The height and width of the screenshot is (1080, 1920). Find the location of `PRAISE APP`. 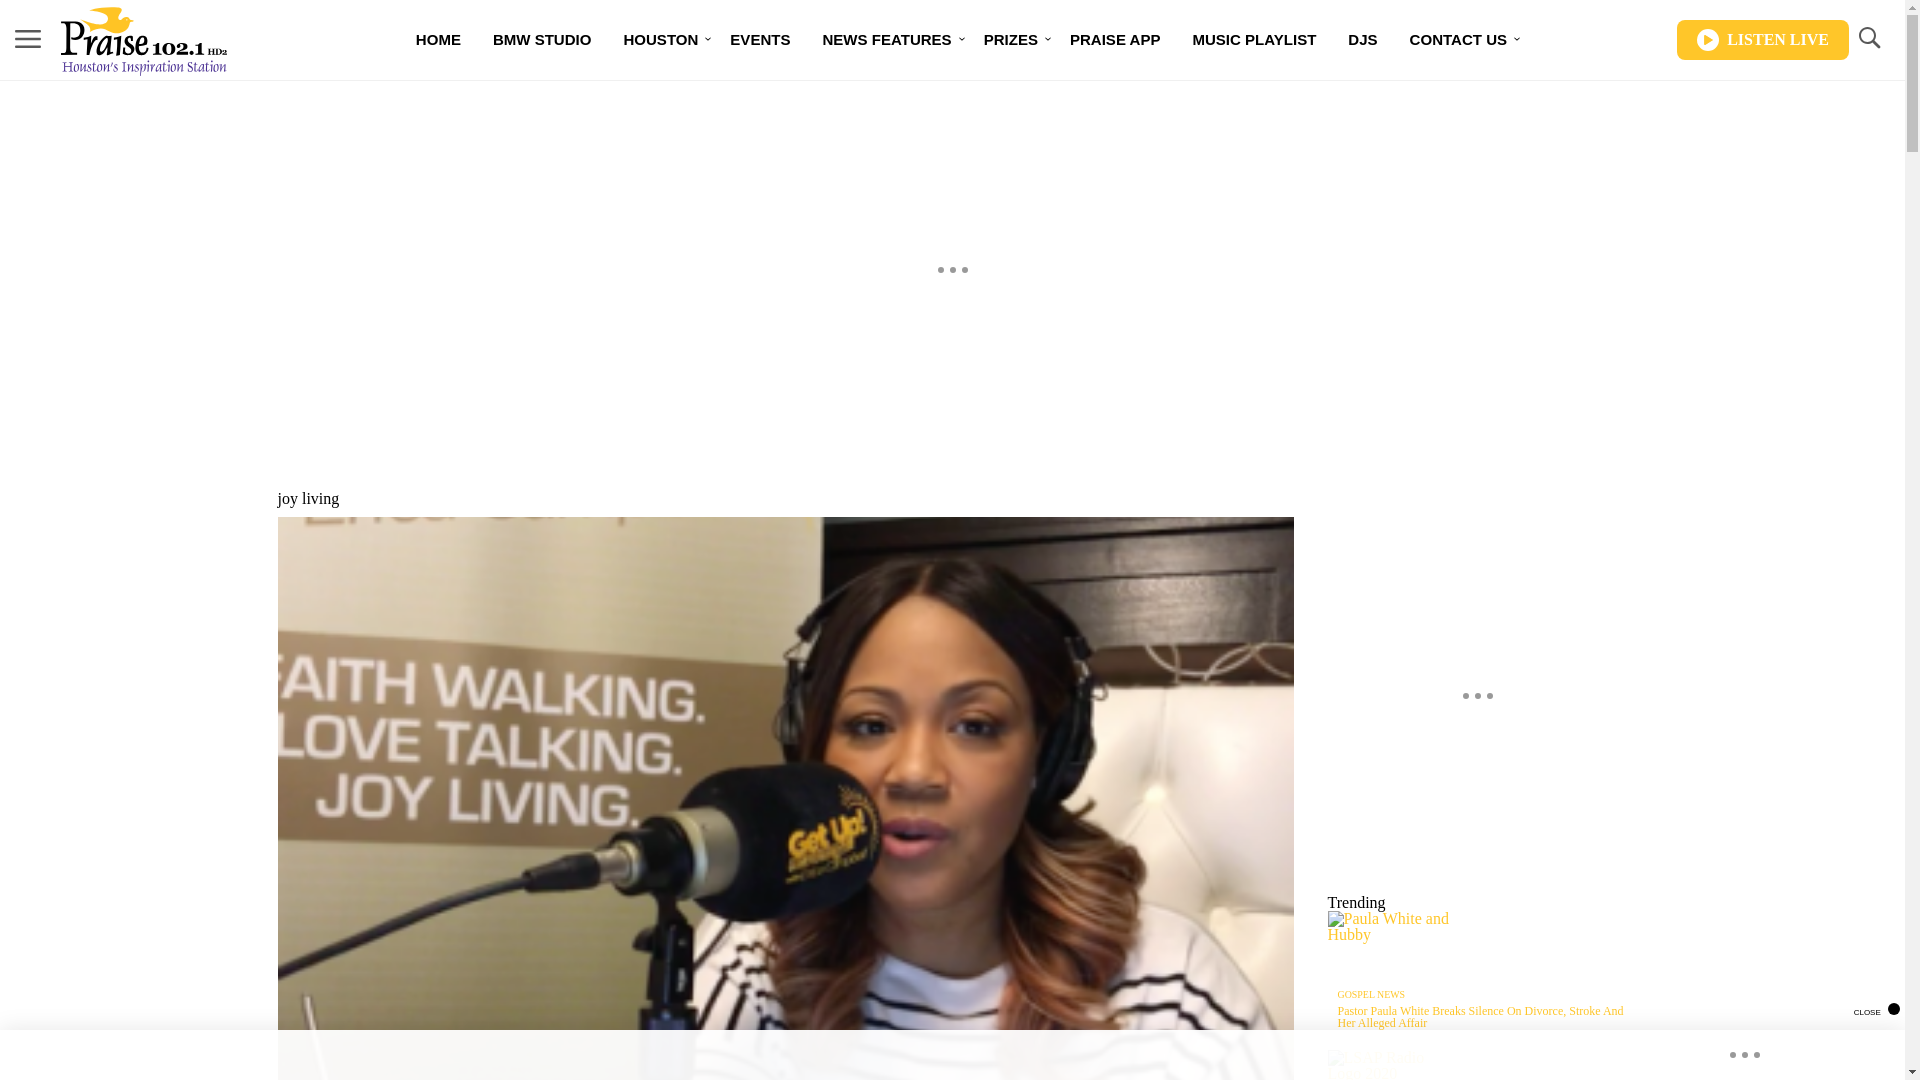

PRAISE APP is located at coordinates (1115, 40).